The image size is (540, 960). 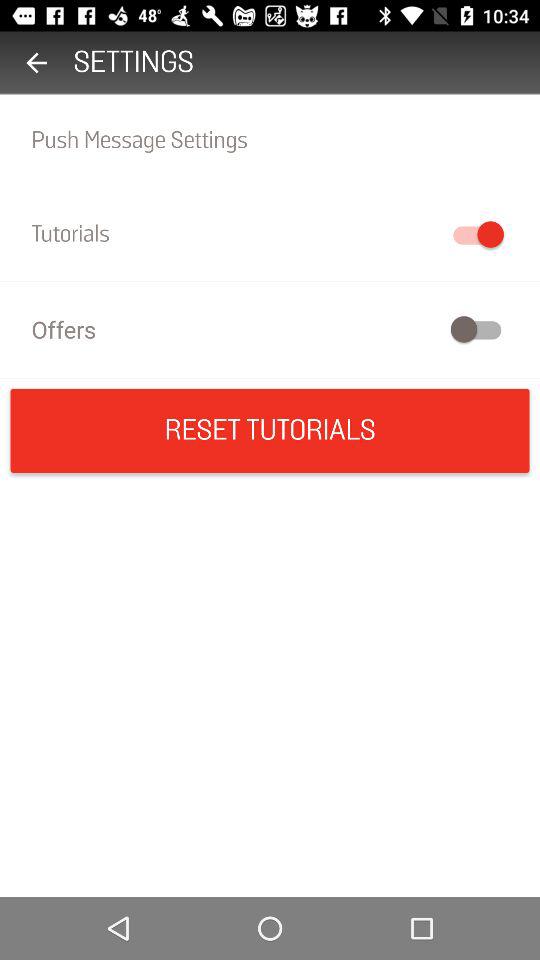 What do you see at coordinates (36, 62) in the screenshot?
I see `turn on item to the left of the settings icon` at bounding box center [36, 62].